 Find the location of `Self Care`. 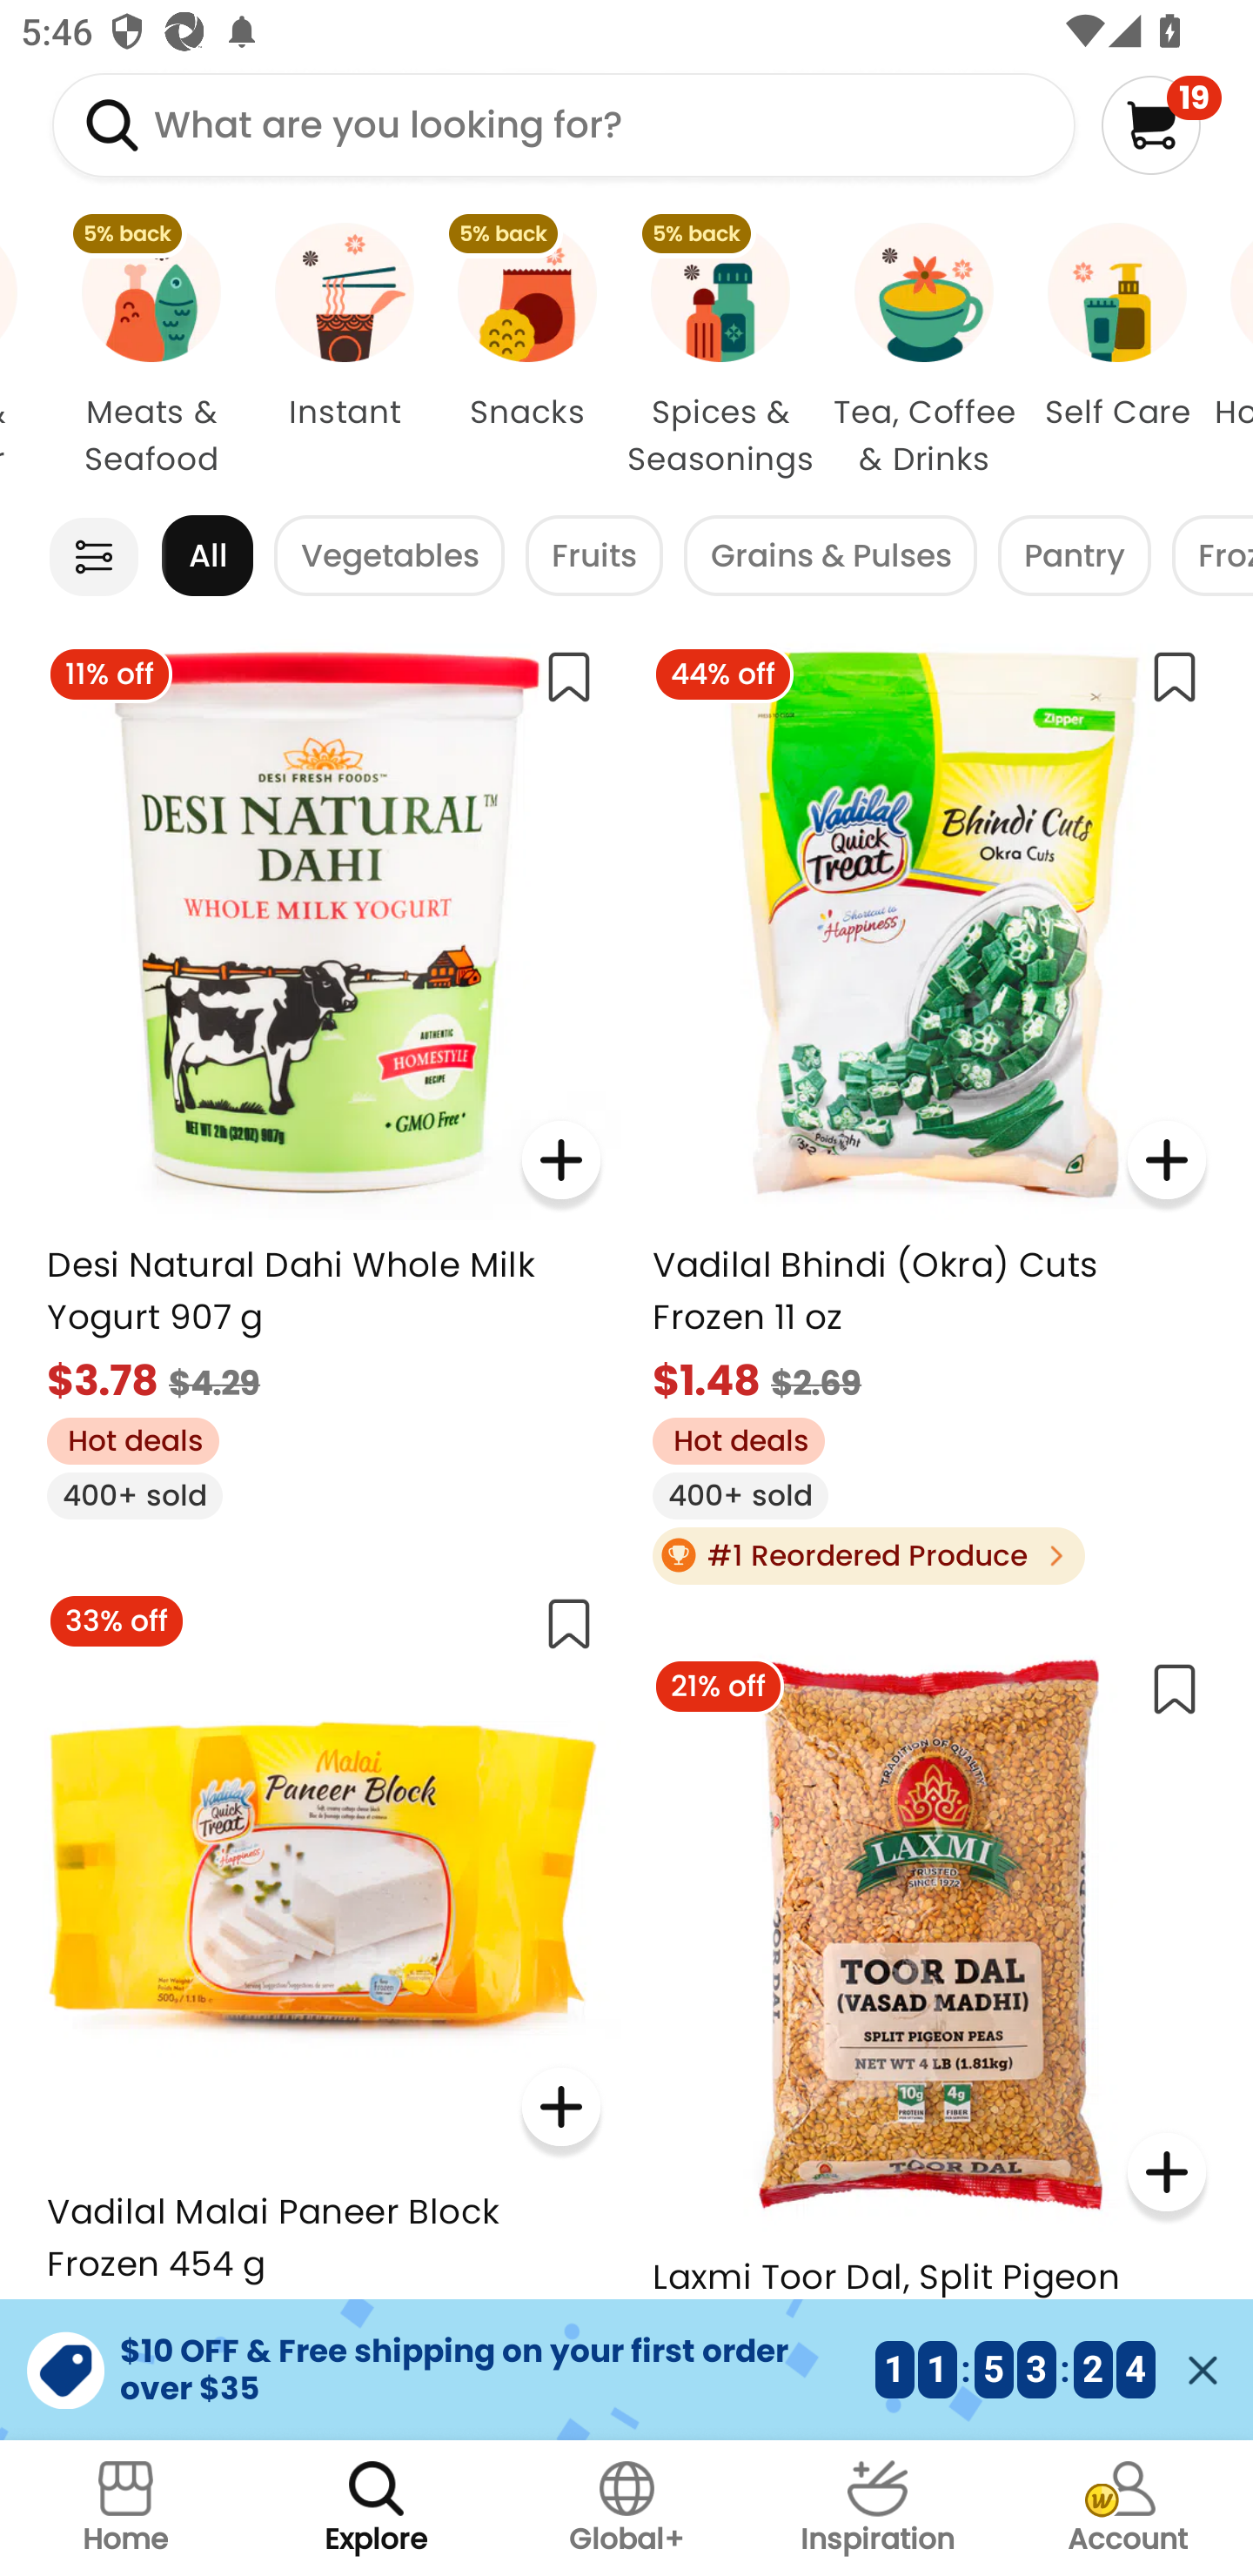

Self Care is located at coordinates (1117, 352).